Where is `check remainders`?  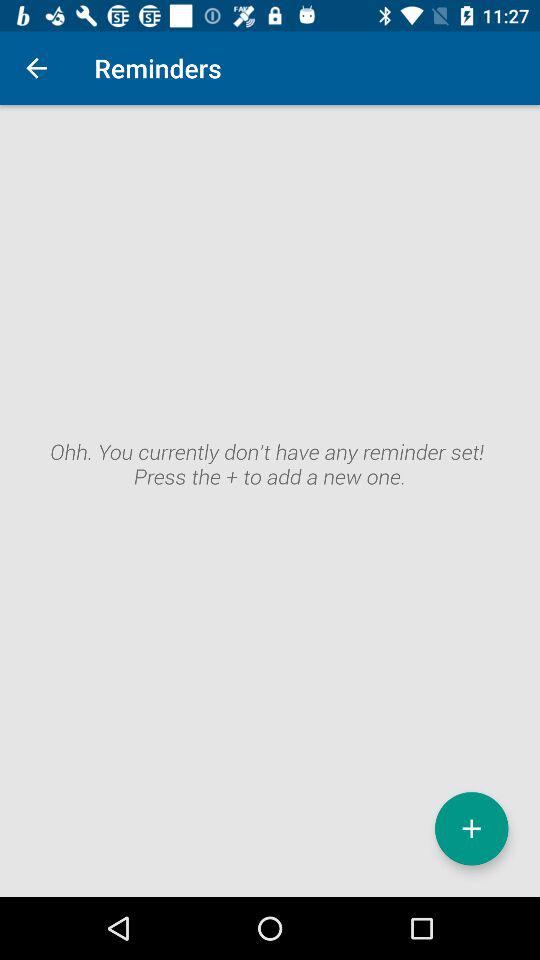 check remainders is located at coordinates (270, 501).